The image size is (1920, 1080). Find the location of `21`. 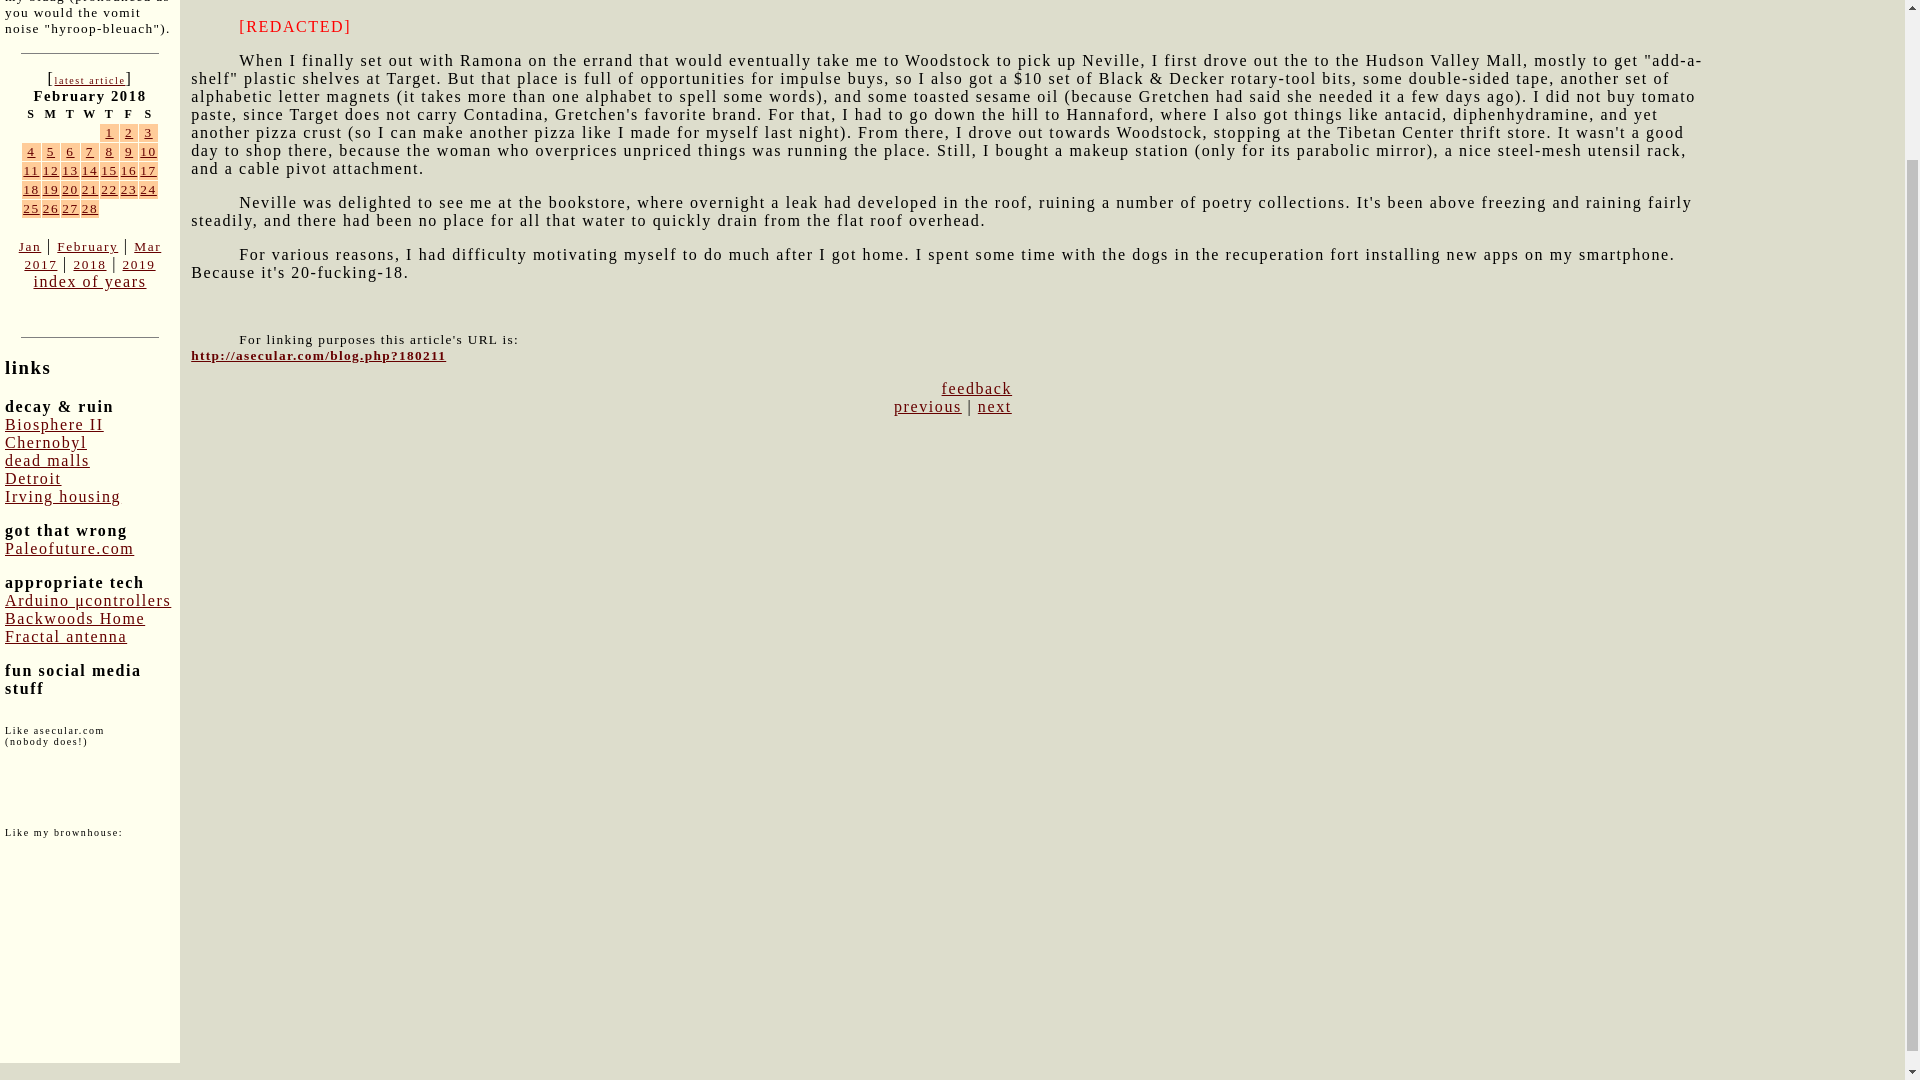

21 is located at coordinates (90, 189).